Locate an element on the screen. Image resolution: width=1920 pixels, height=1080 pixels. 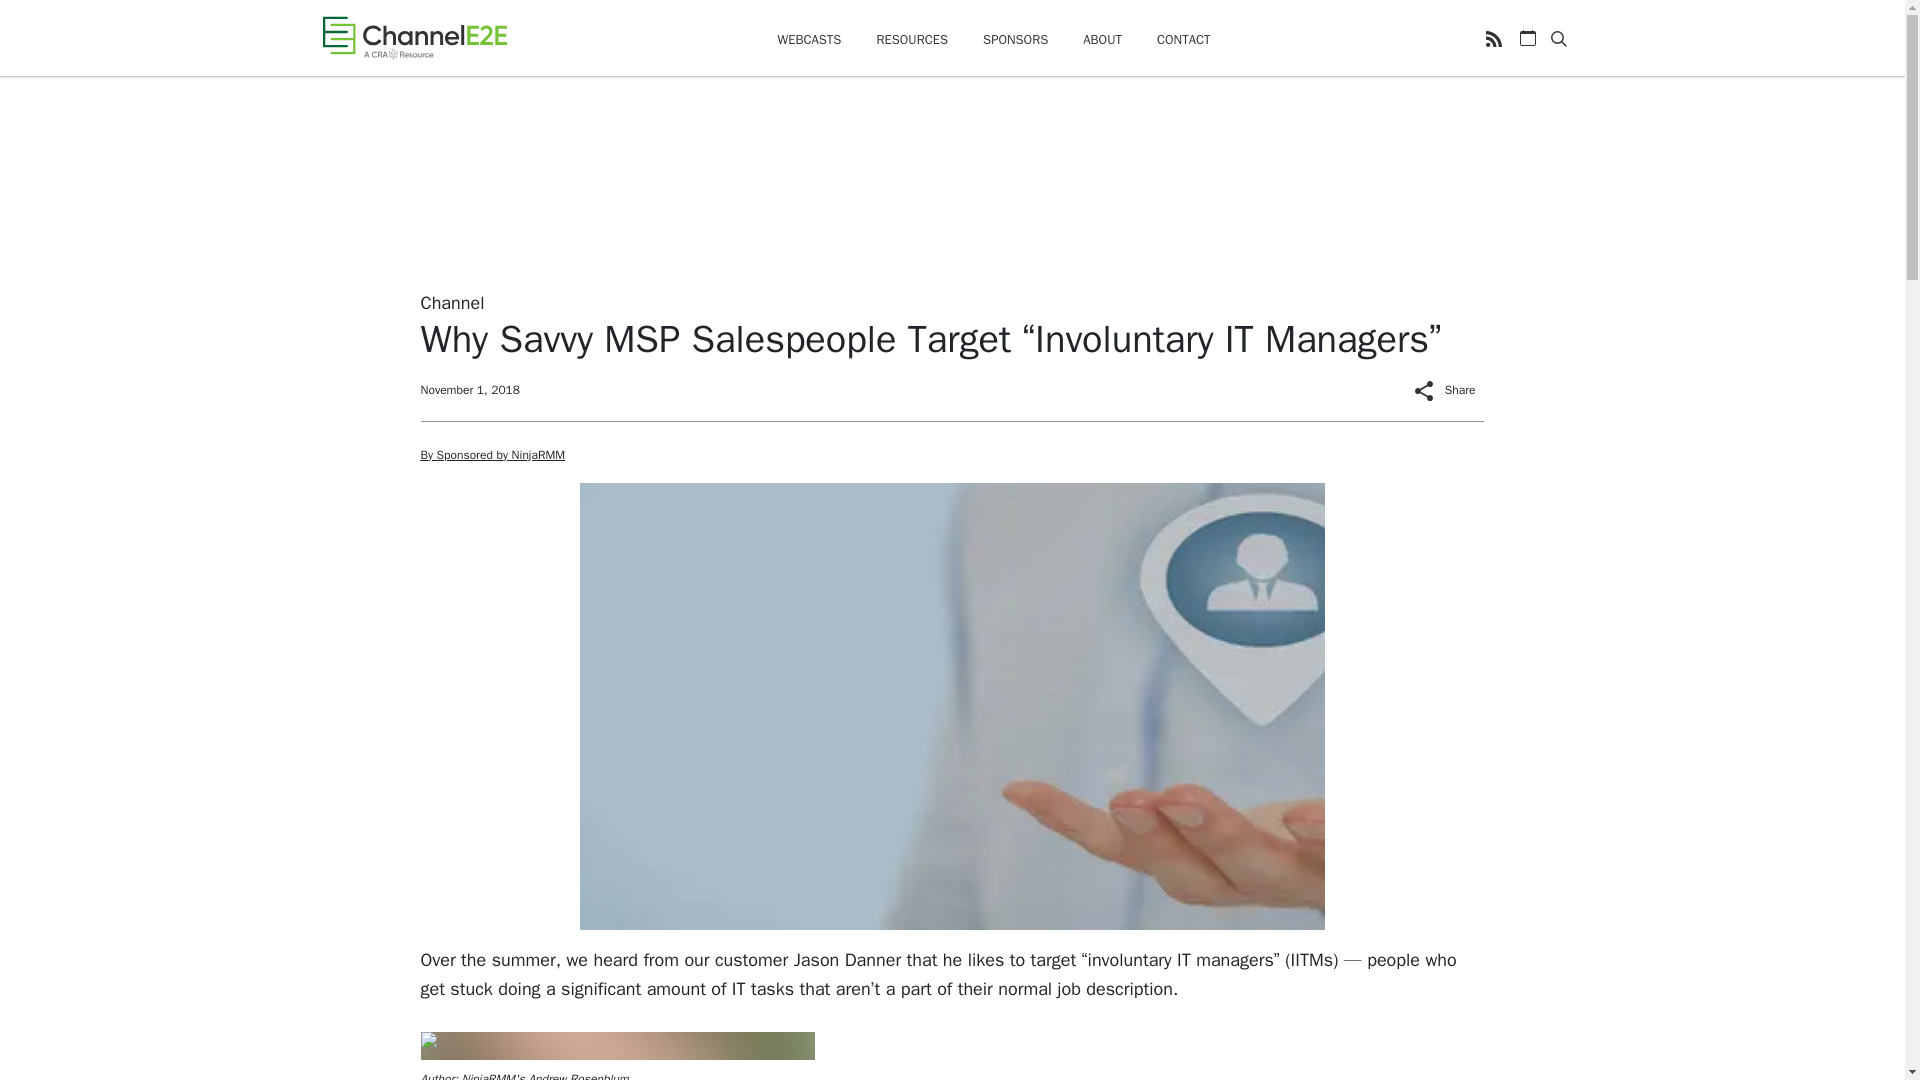
ABOUT is located at coordinates (1102, 40).